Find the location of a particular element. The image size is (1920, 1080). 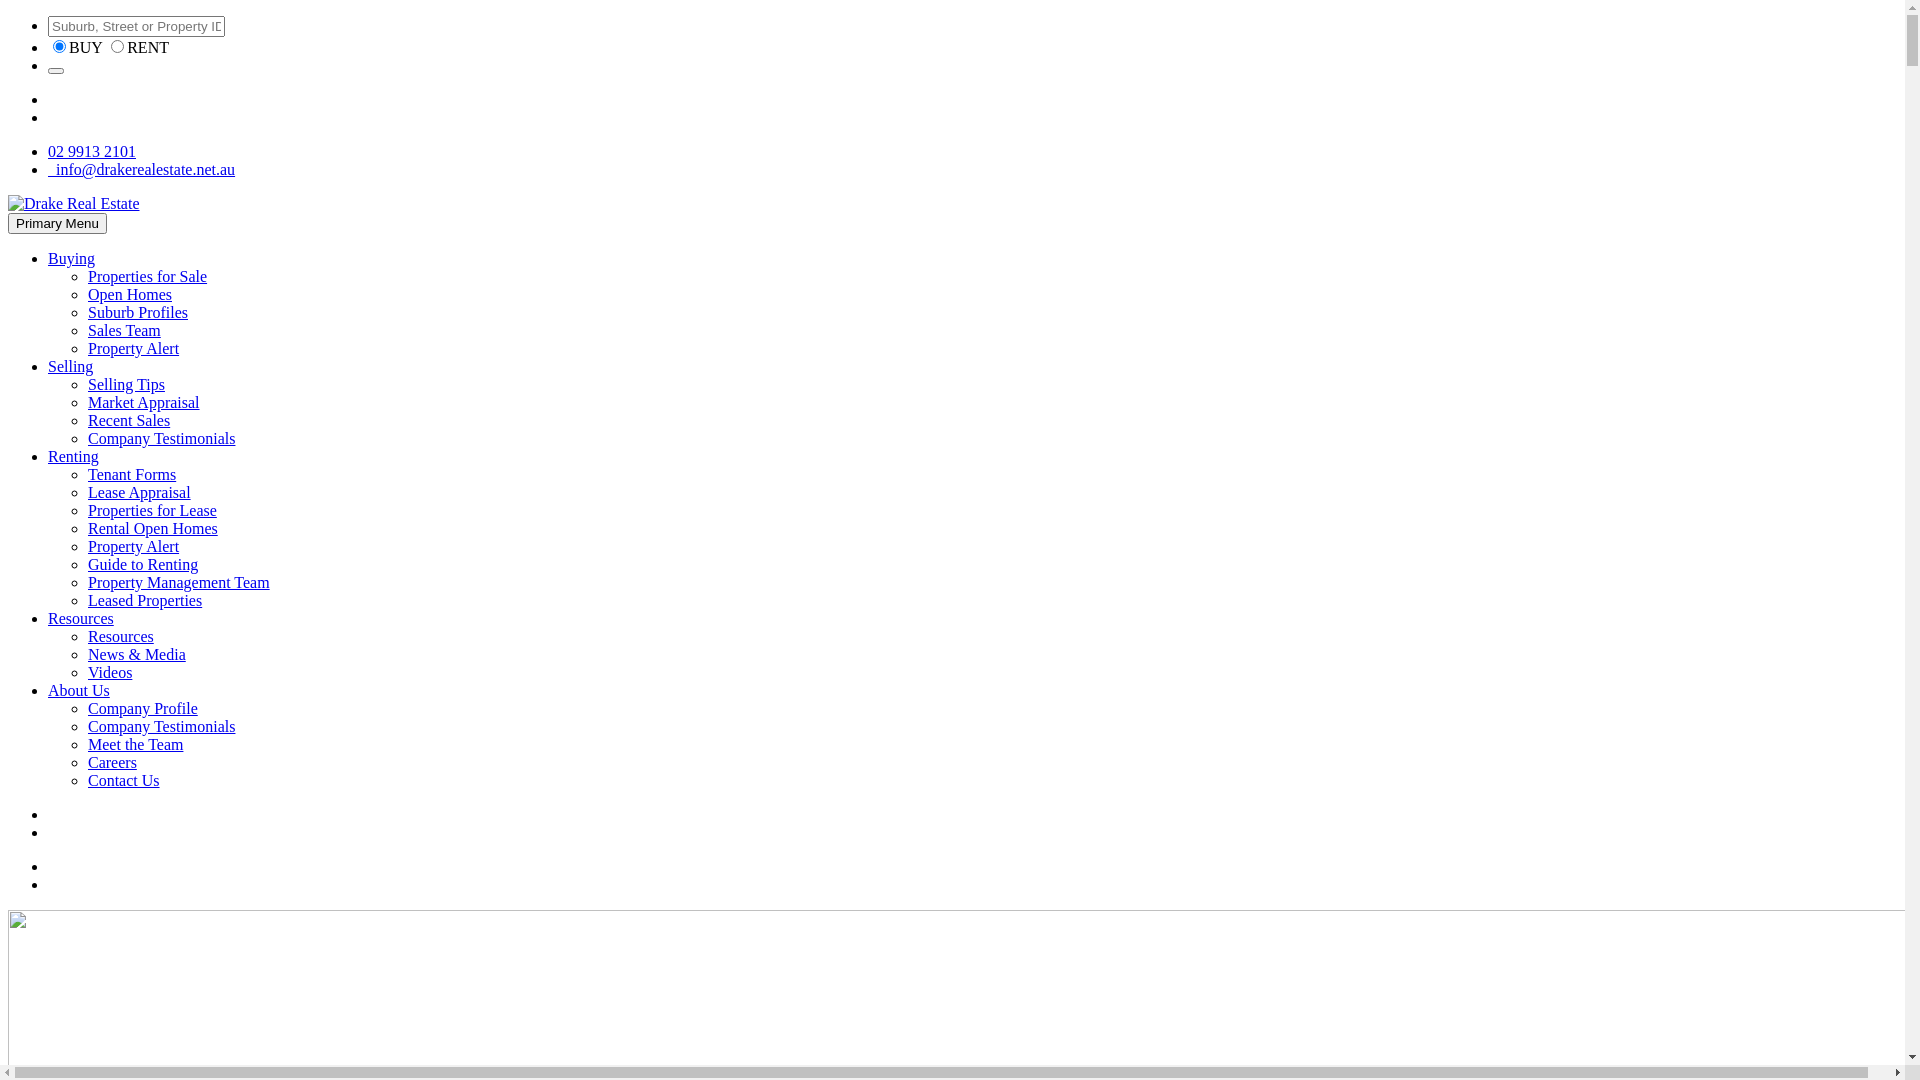

Renting is located at coordinates (74, 456).